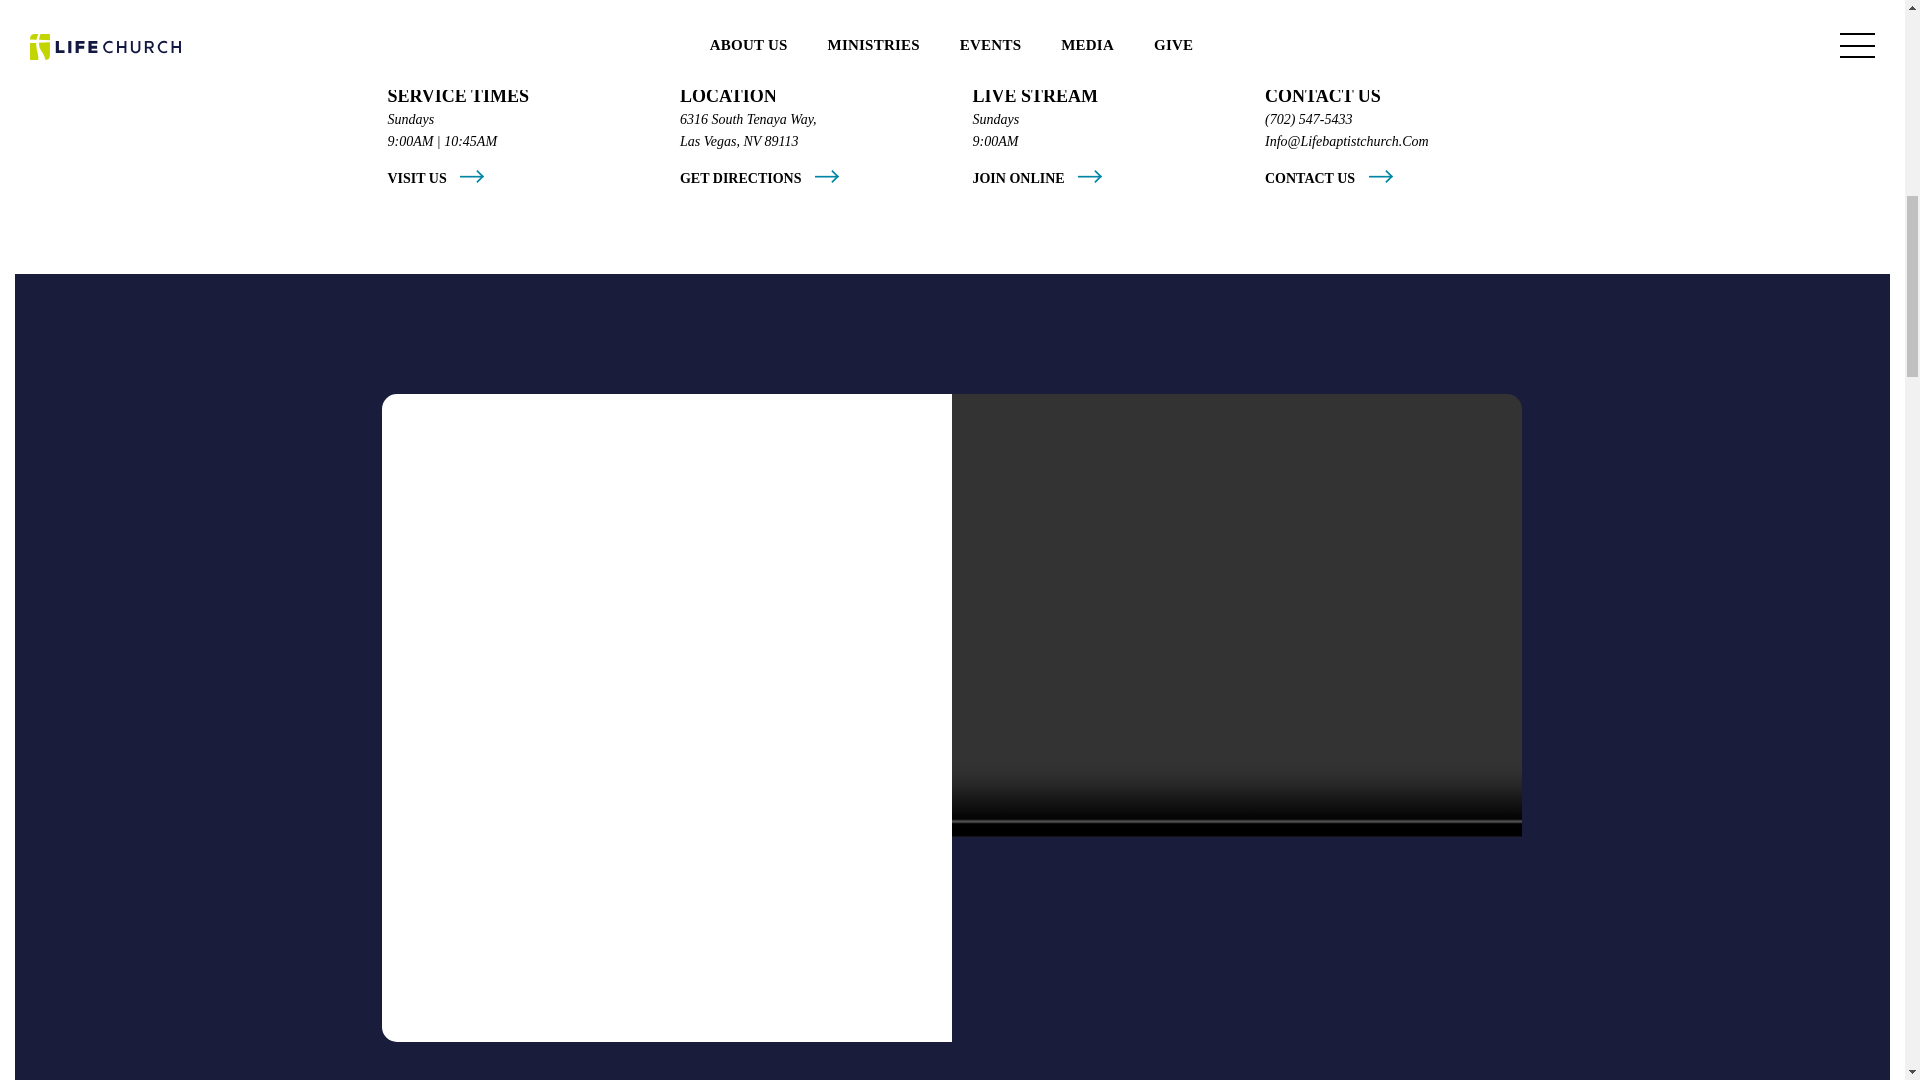 The height and width of the screenshot is (1080, 1920). I want to click on LEARN MORE, so click(336, 217).